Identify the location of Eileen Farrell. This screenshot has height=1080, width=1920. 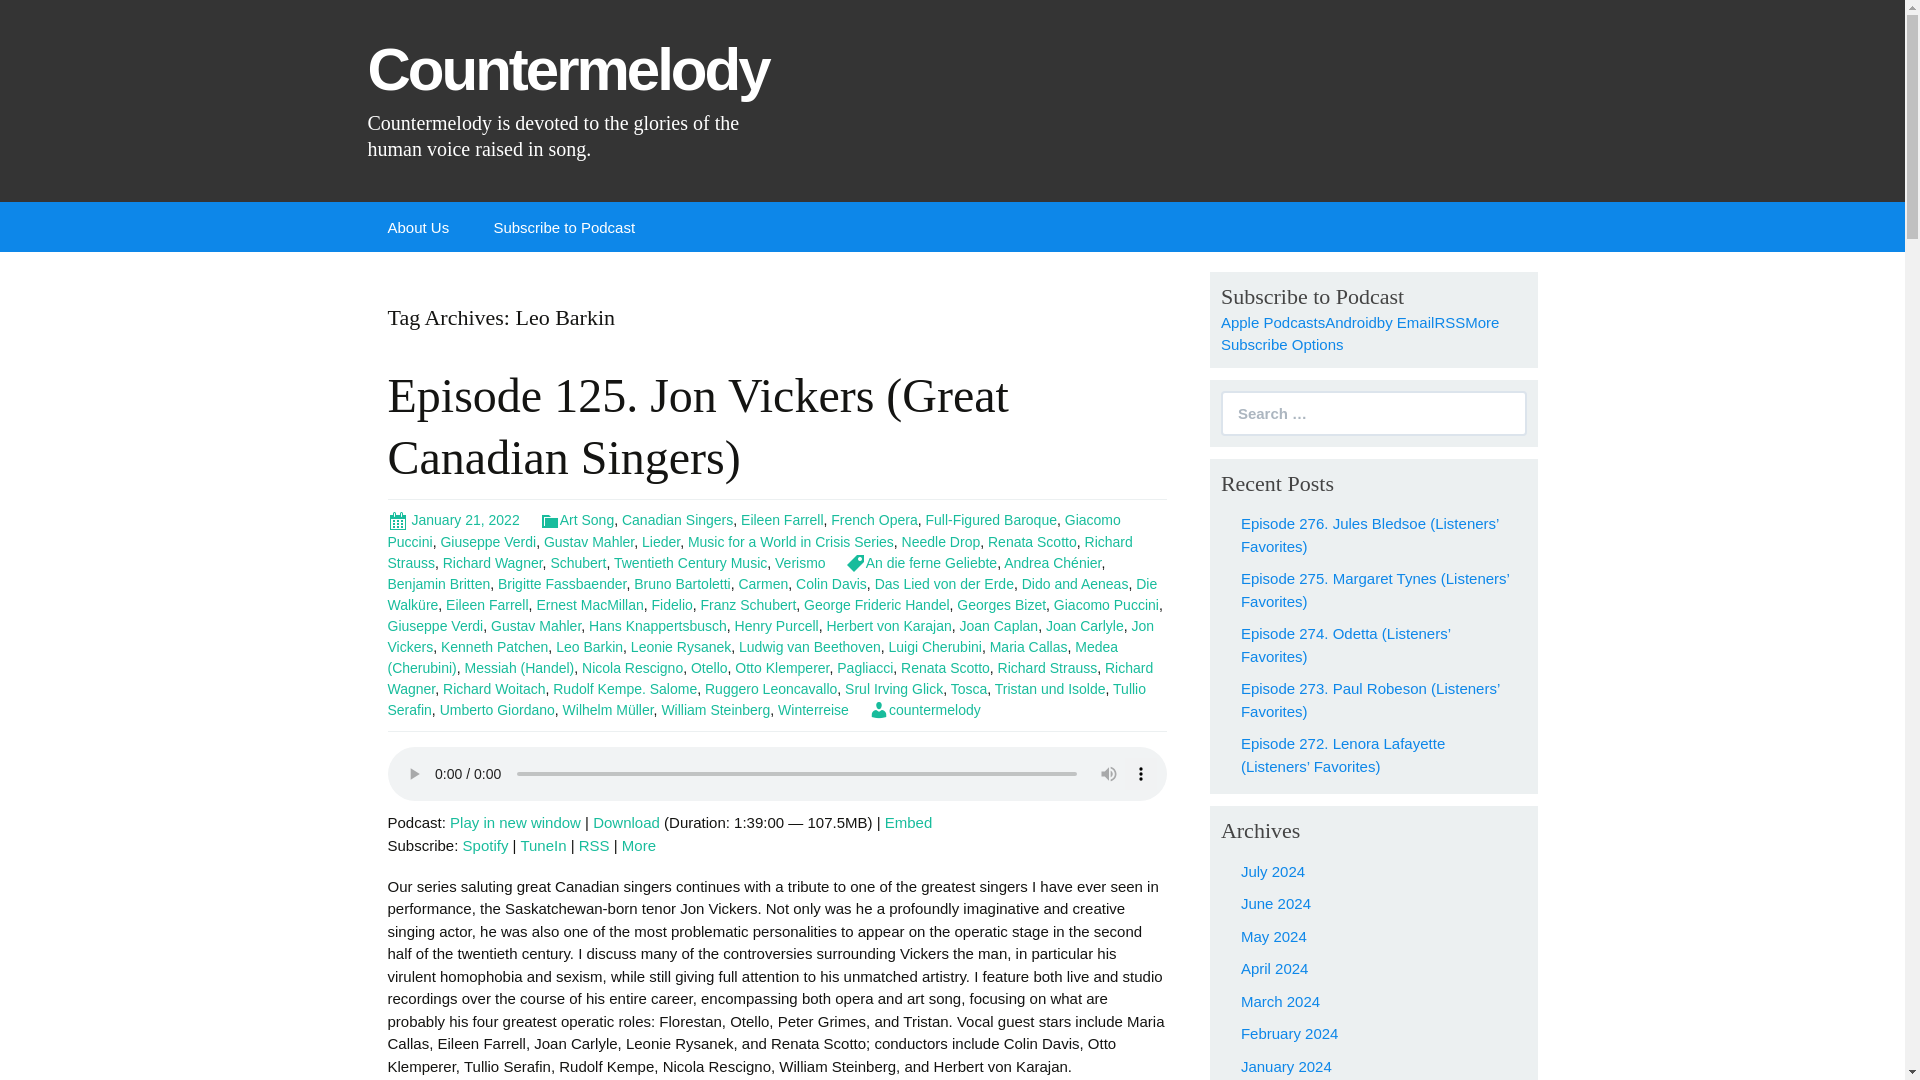
(486, 605).